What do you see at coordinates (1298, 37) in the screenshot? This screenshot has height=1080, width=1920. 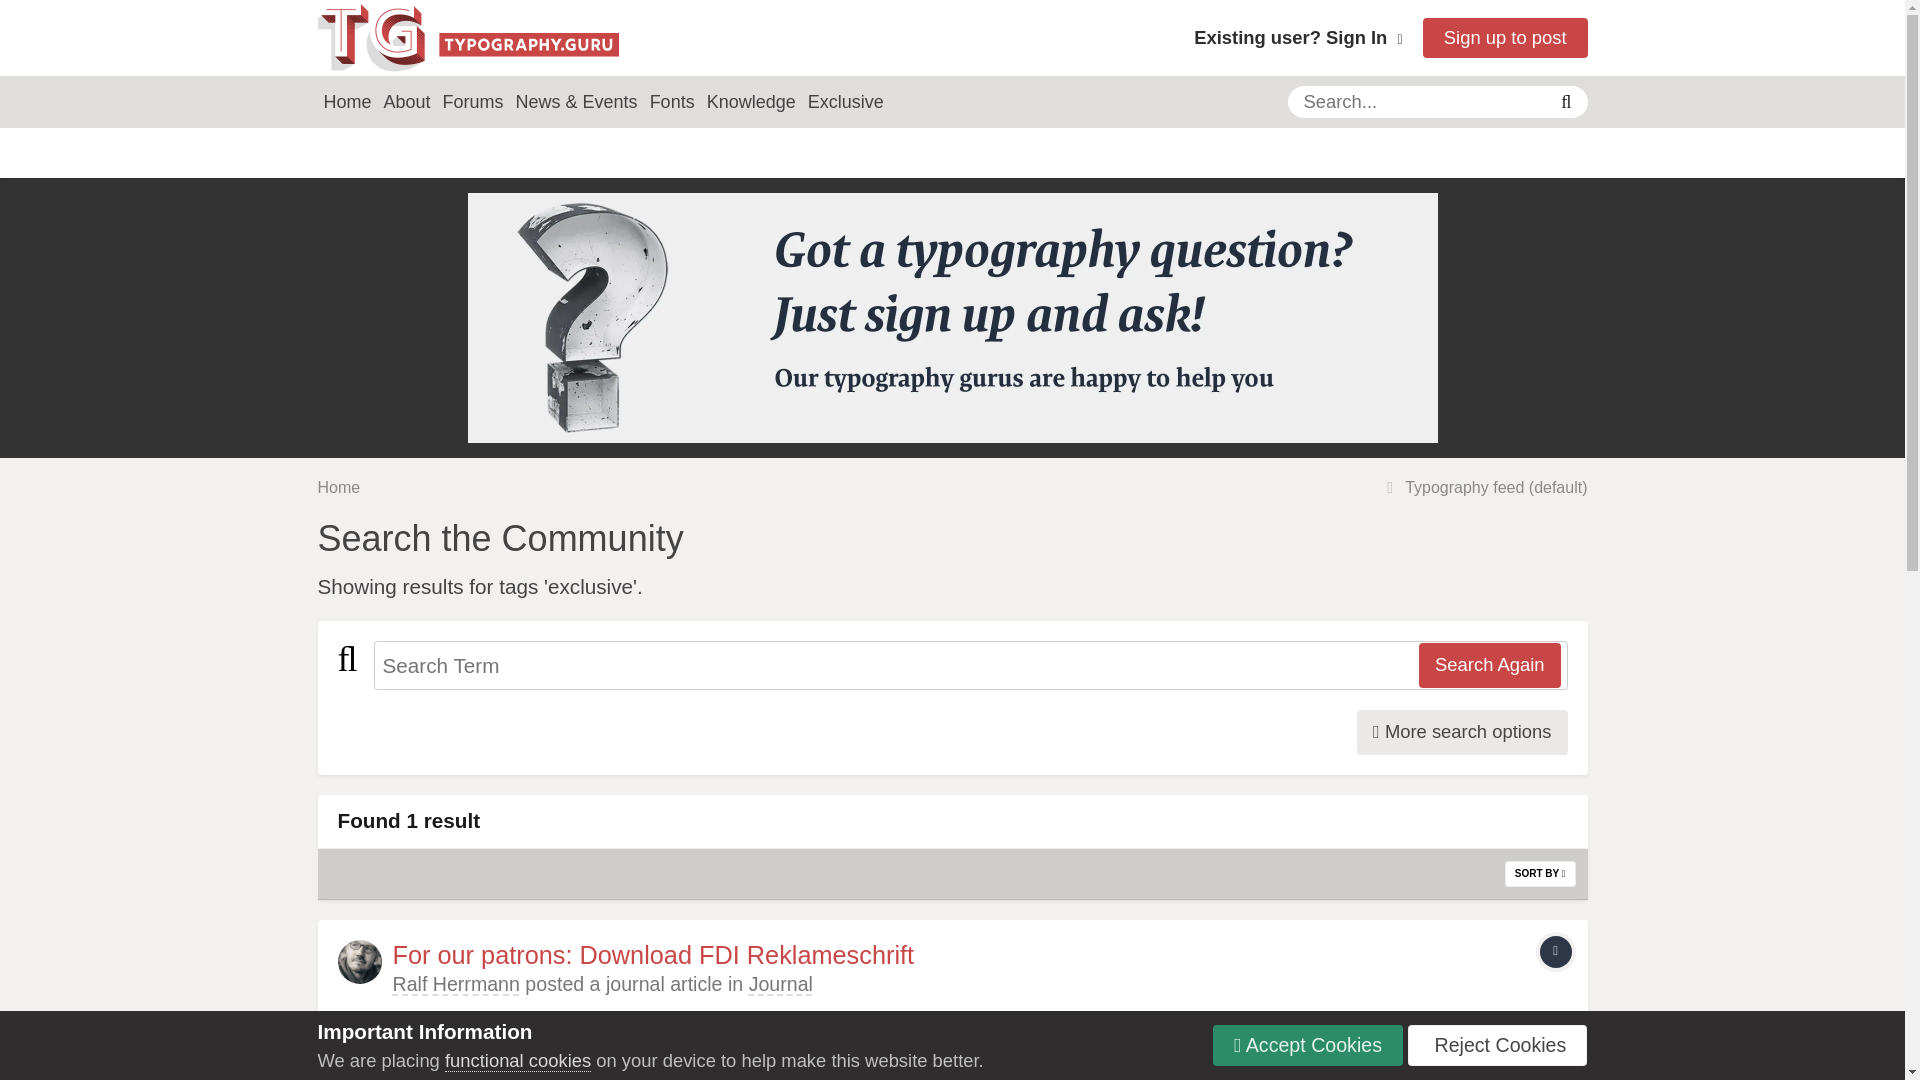 I see `Existing user? Sign In  ` at bounding box center [1298, 37].